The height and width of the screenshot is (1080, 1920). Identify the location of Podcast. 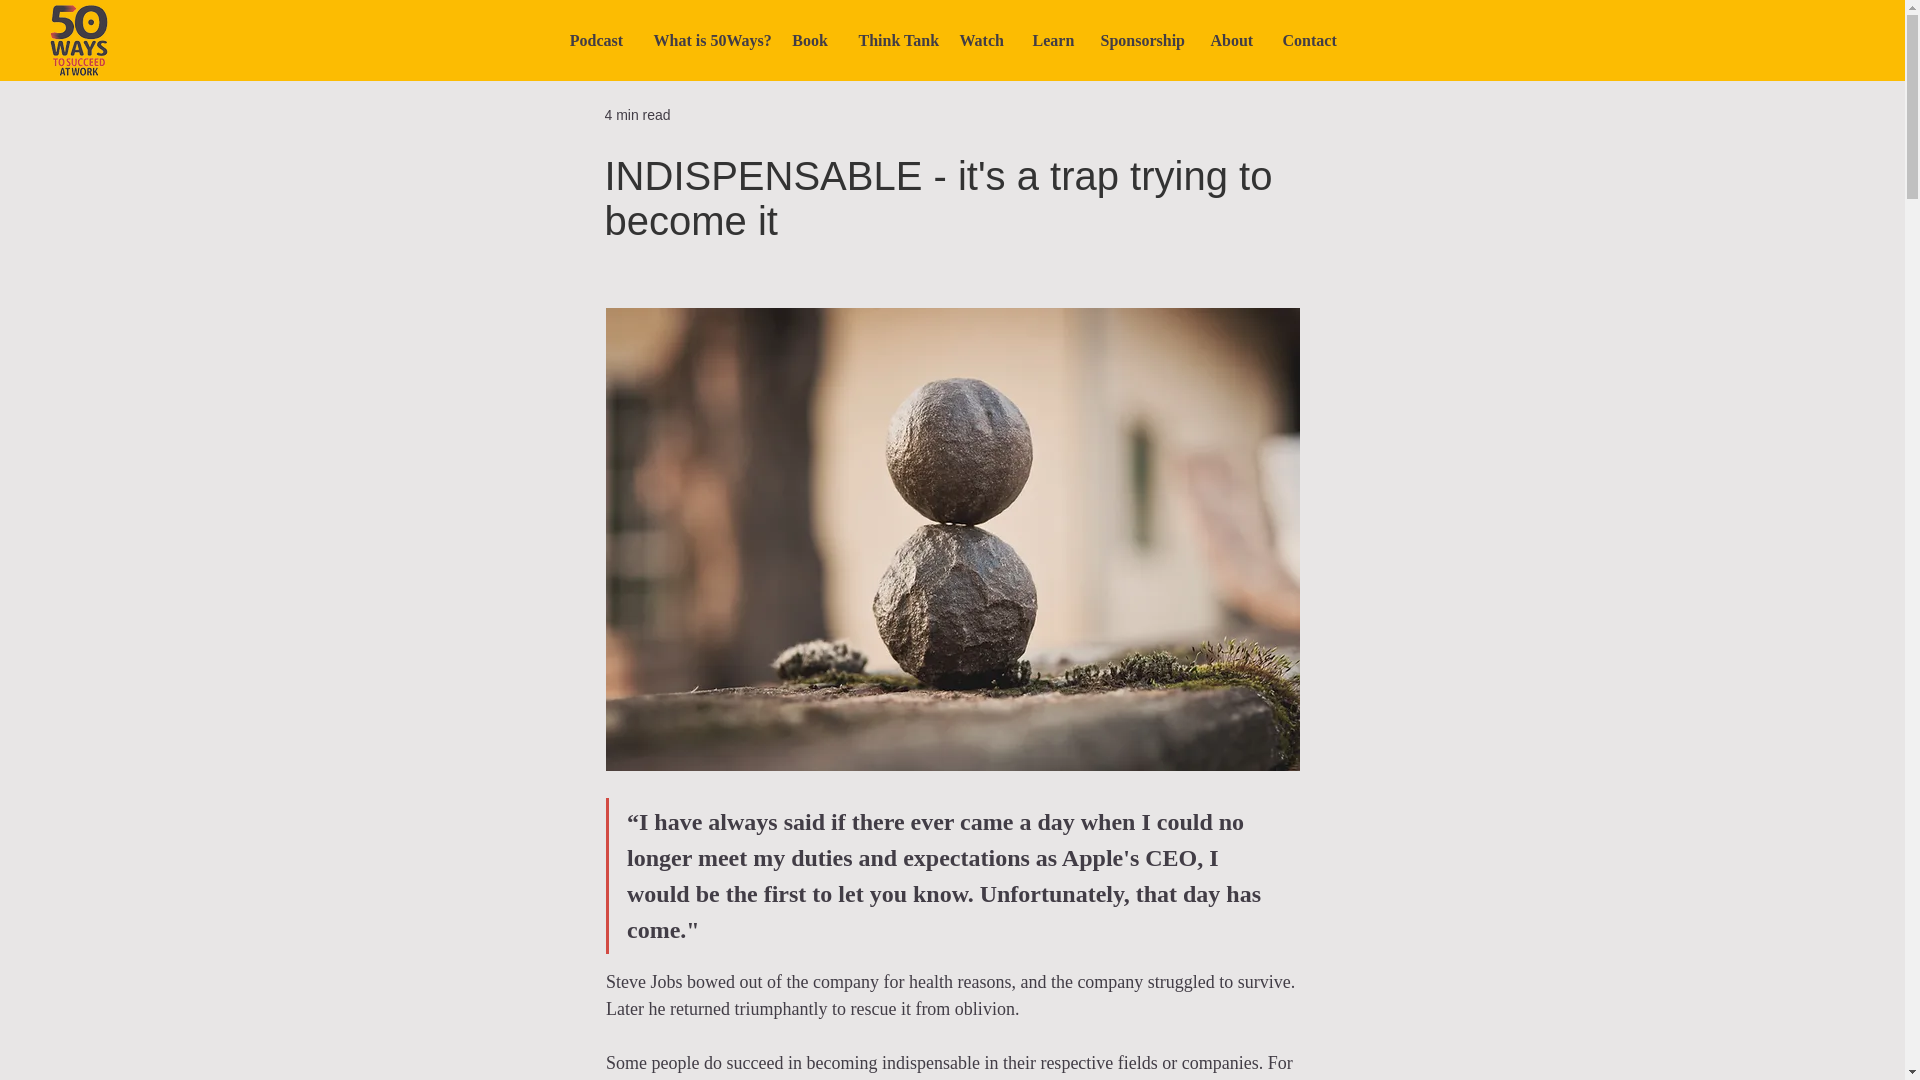
(596, 40).